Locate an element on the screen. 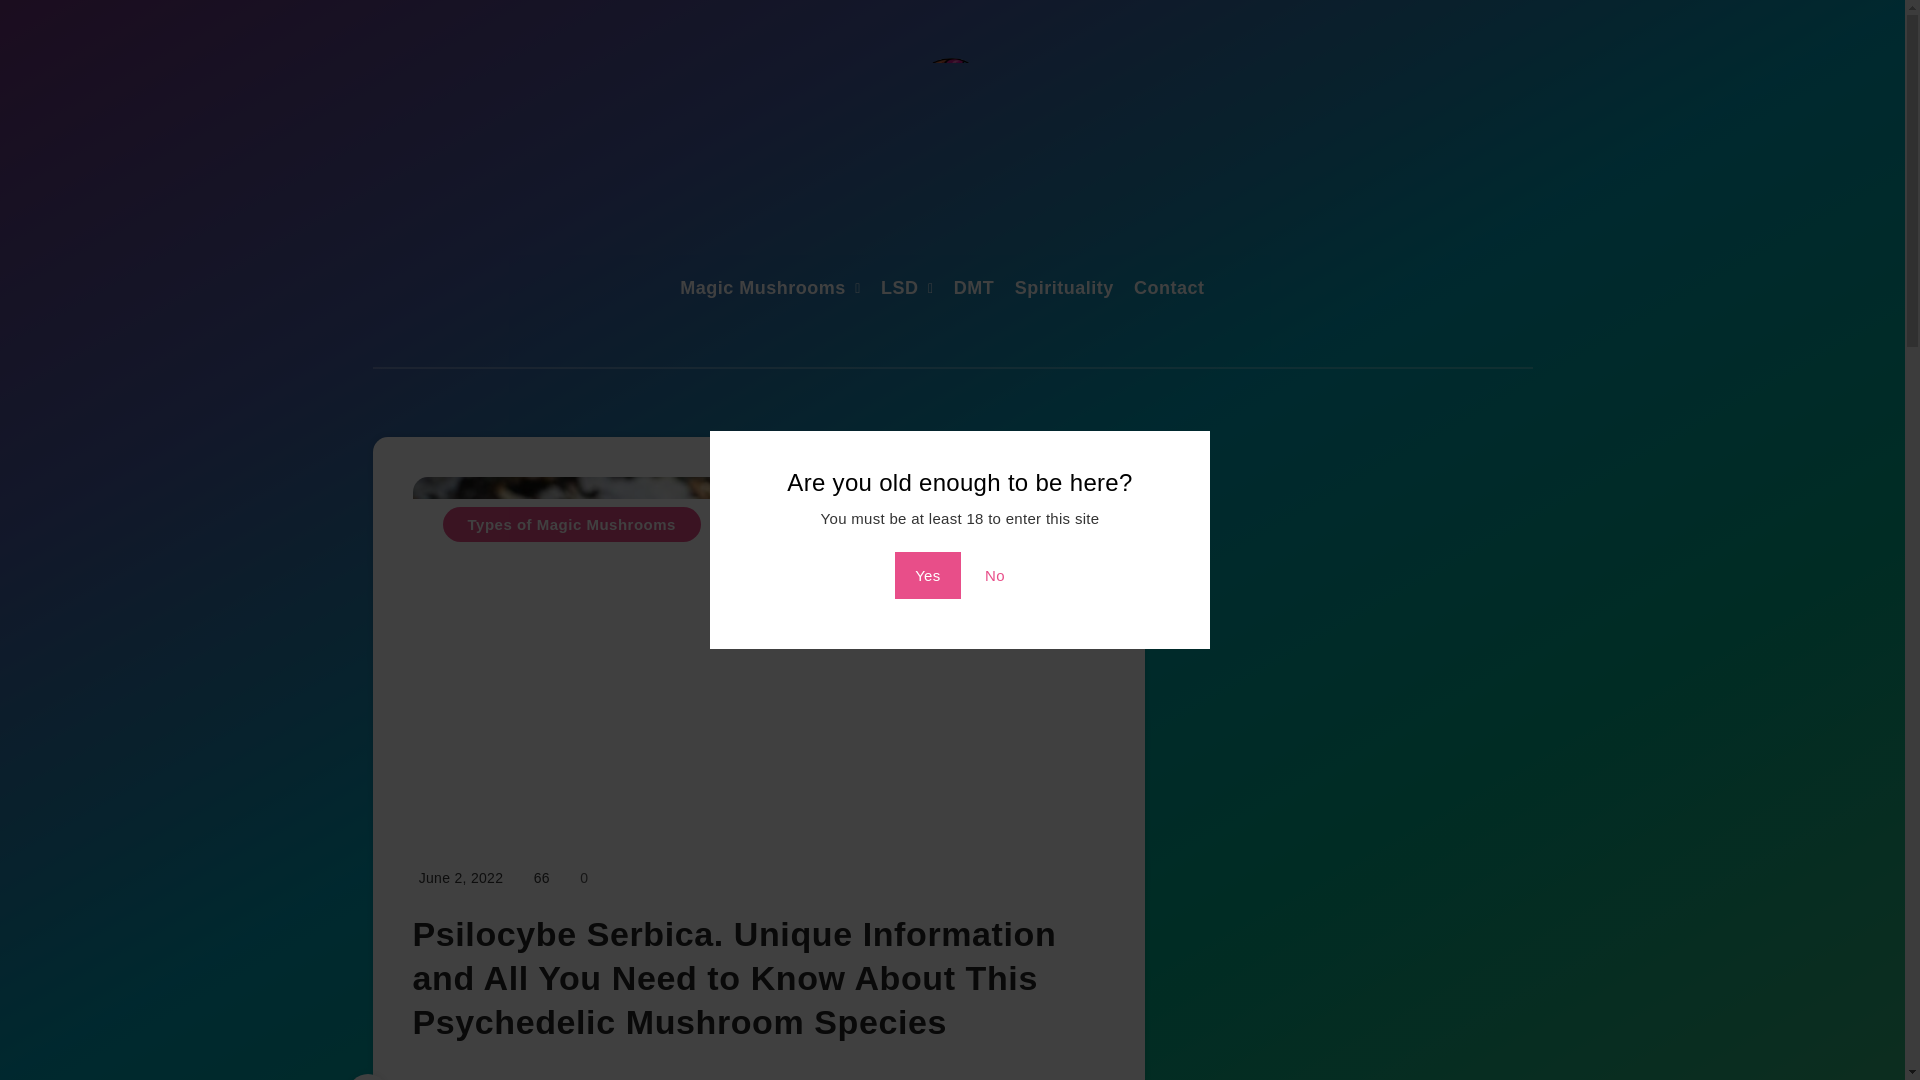 This screenshot has height=1080, width=1920. Magic Mushrooms is located at coordinates (762, 290).